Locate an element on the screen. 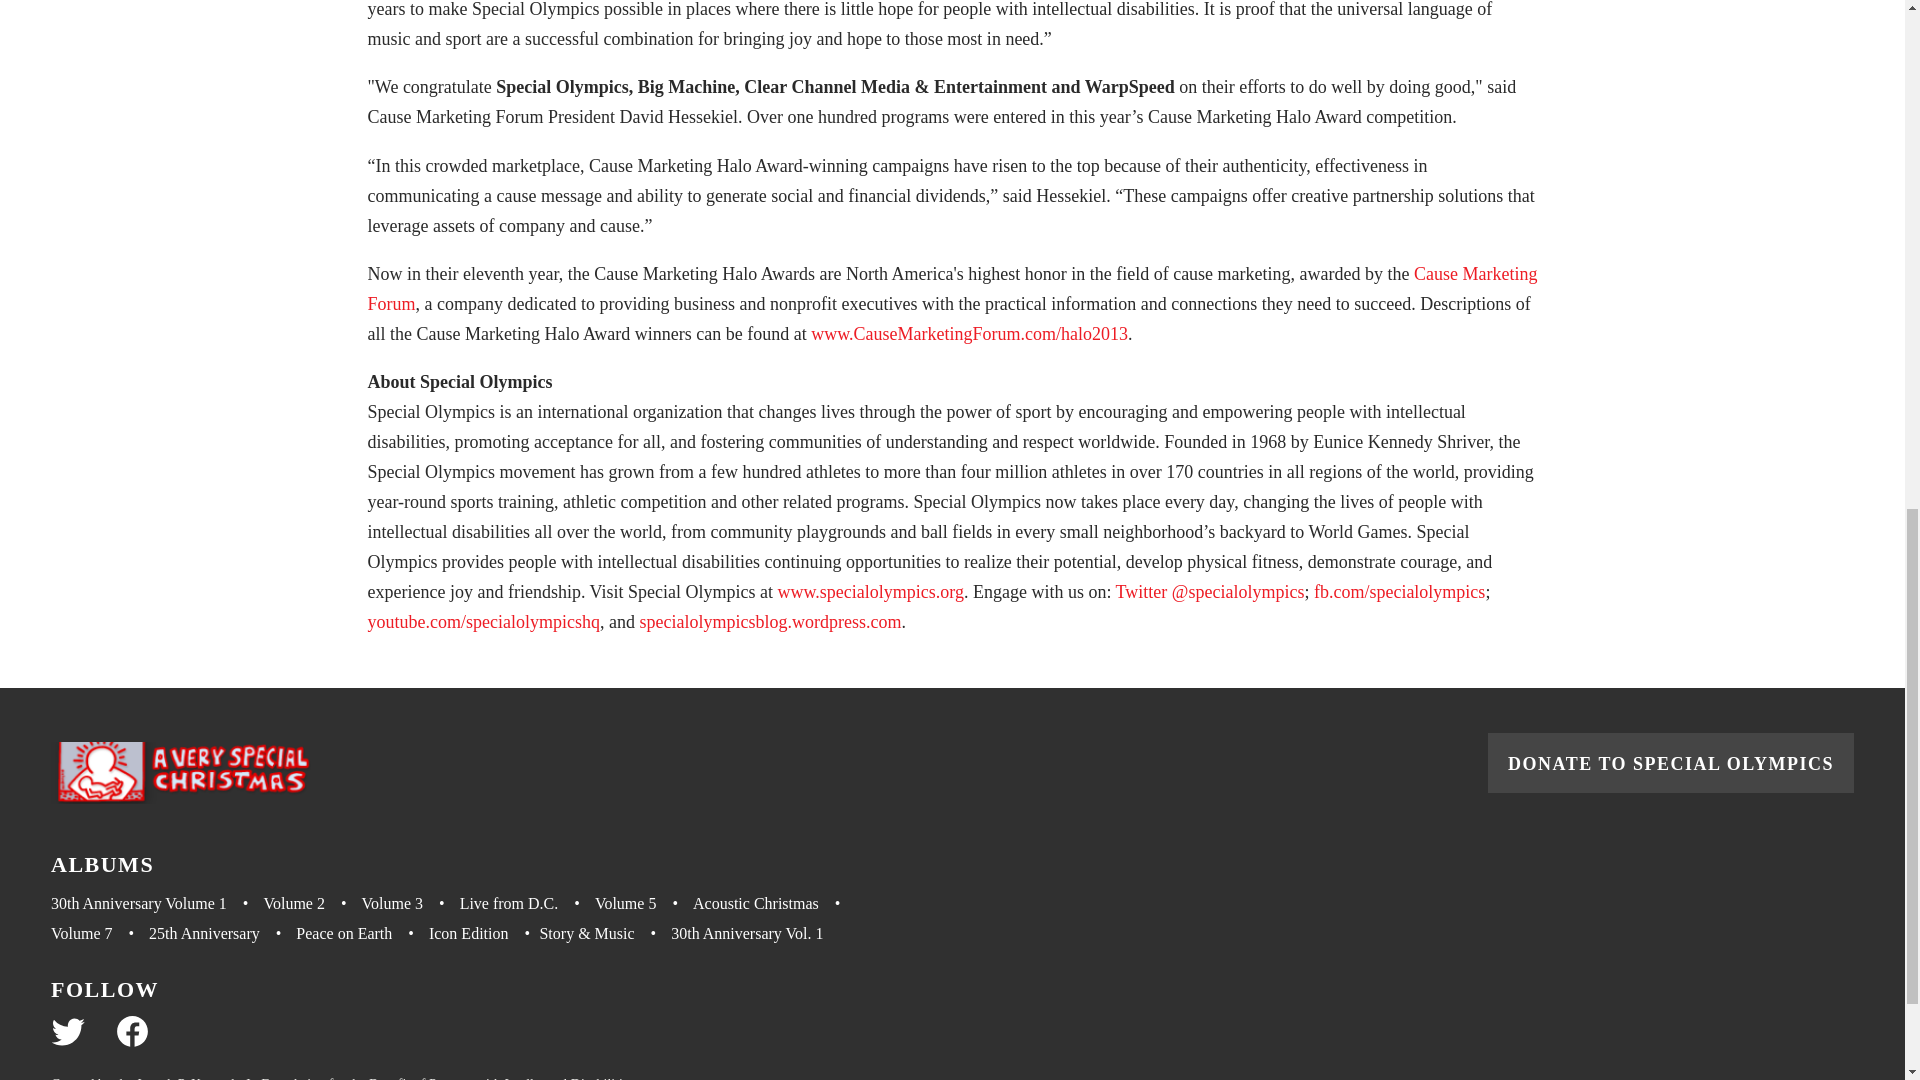 Image resolution: width=1920 pixels, height=1080 pixels. DONATE TO SPECIAL OLYMPICS is located at coordinates (1671, 762).